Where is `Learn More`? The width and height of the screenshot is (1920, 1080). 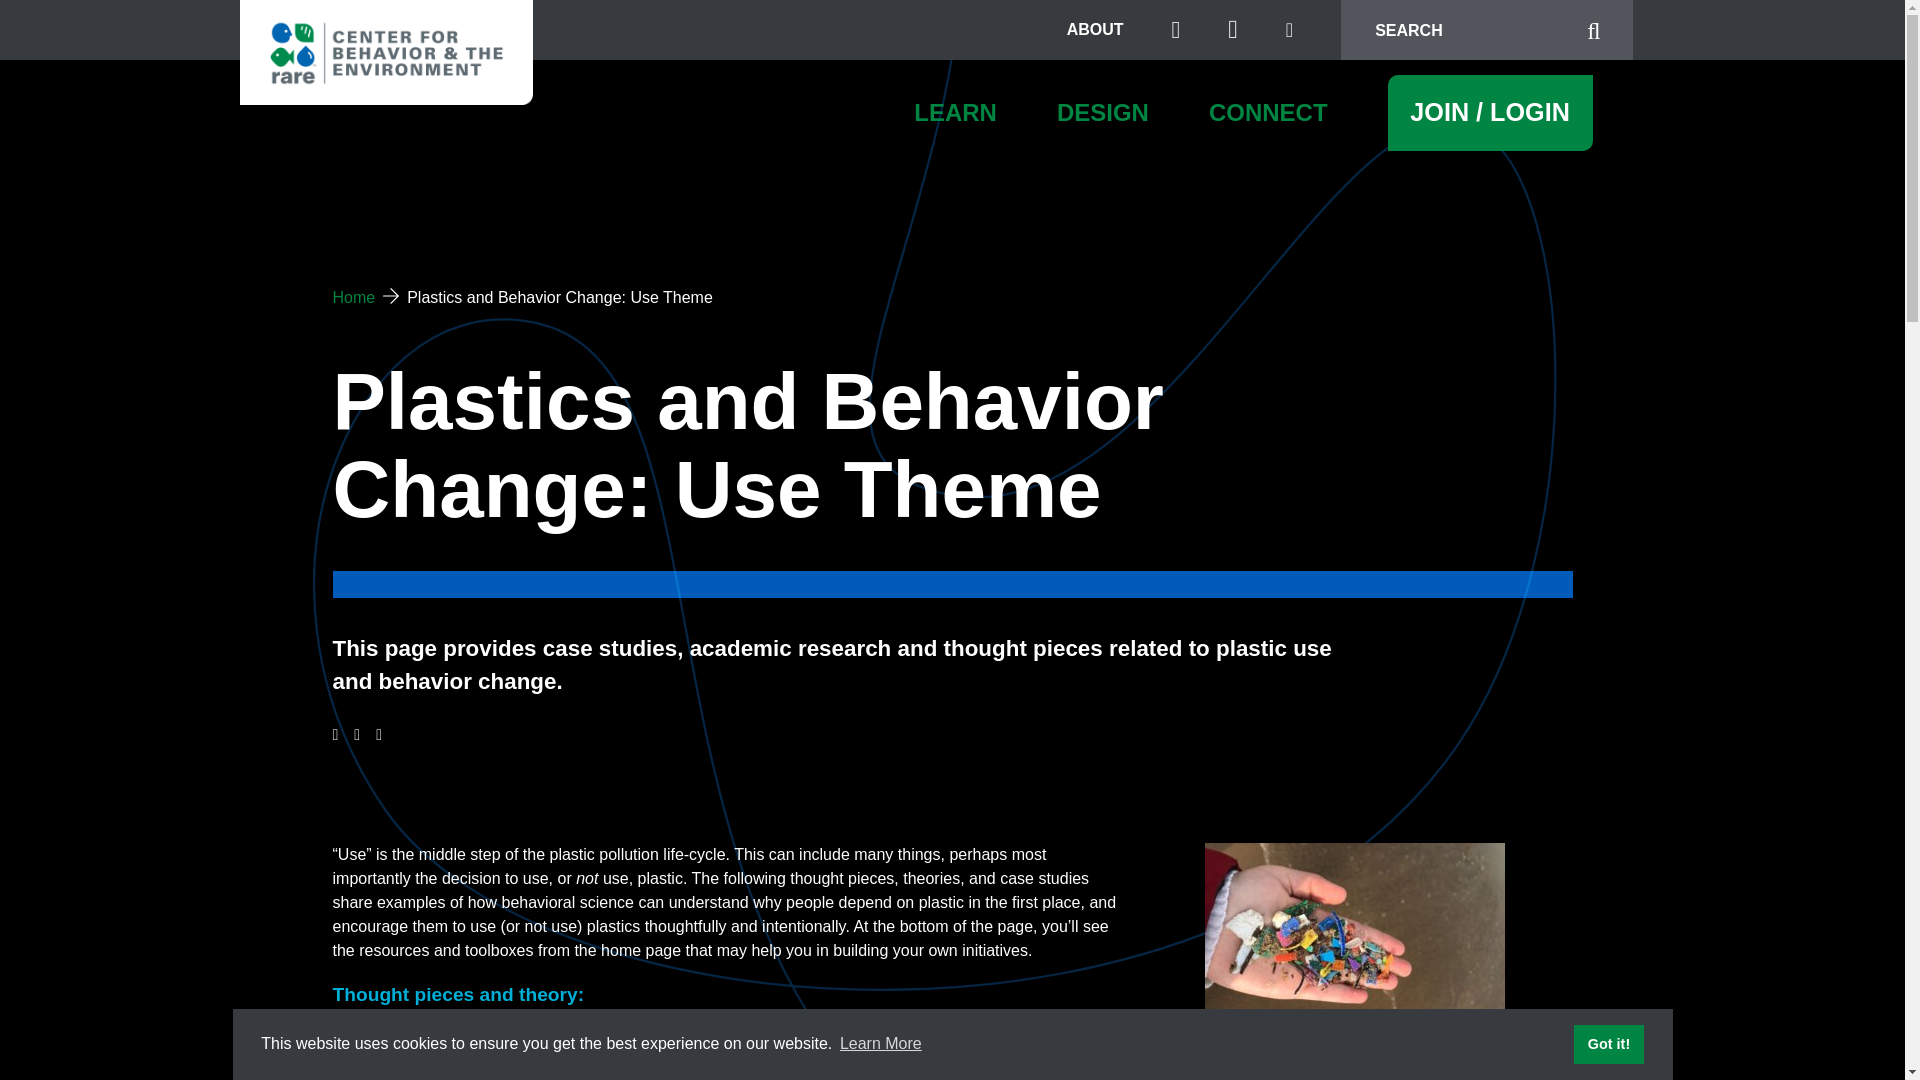 Learn More is located at coordinates (881, 1044).